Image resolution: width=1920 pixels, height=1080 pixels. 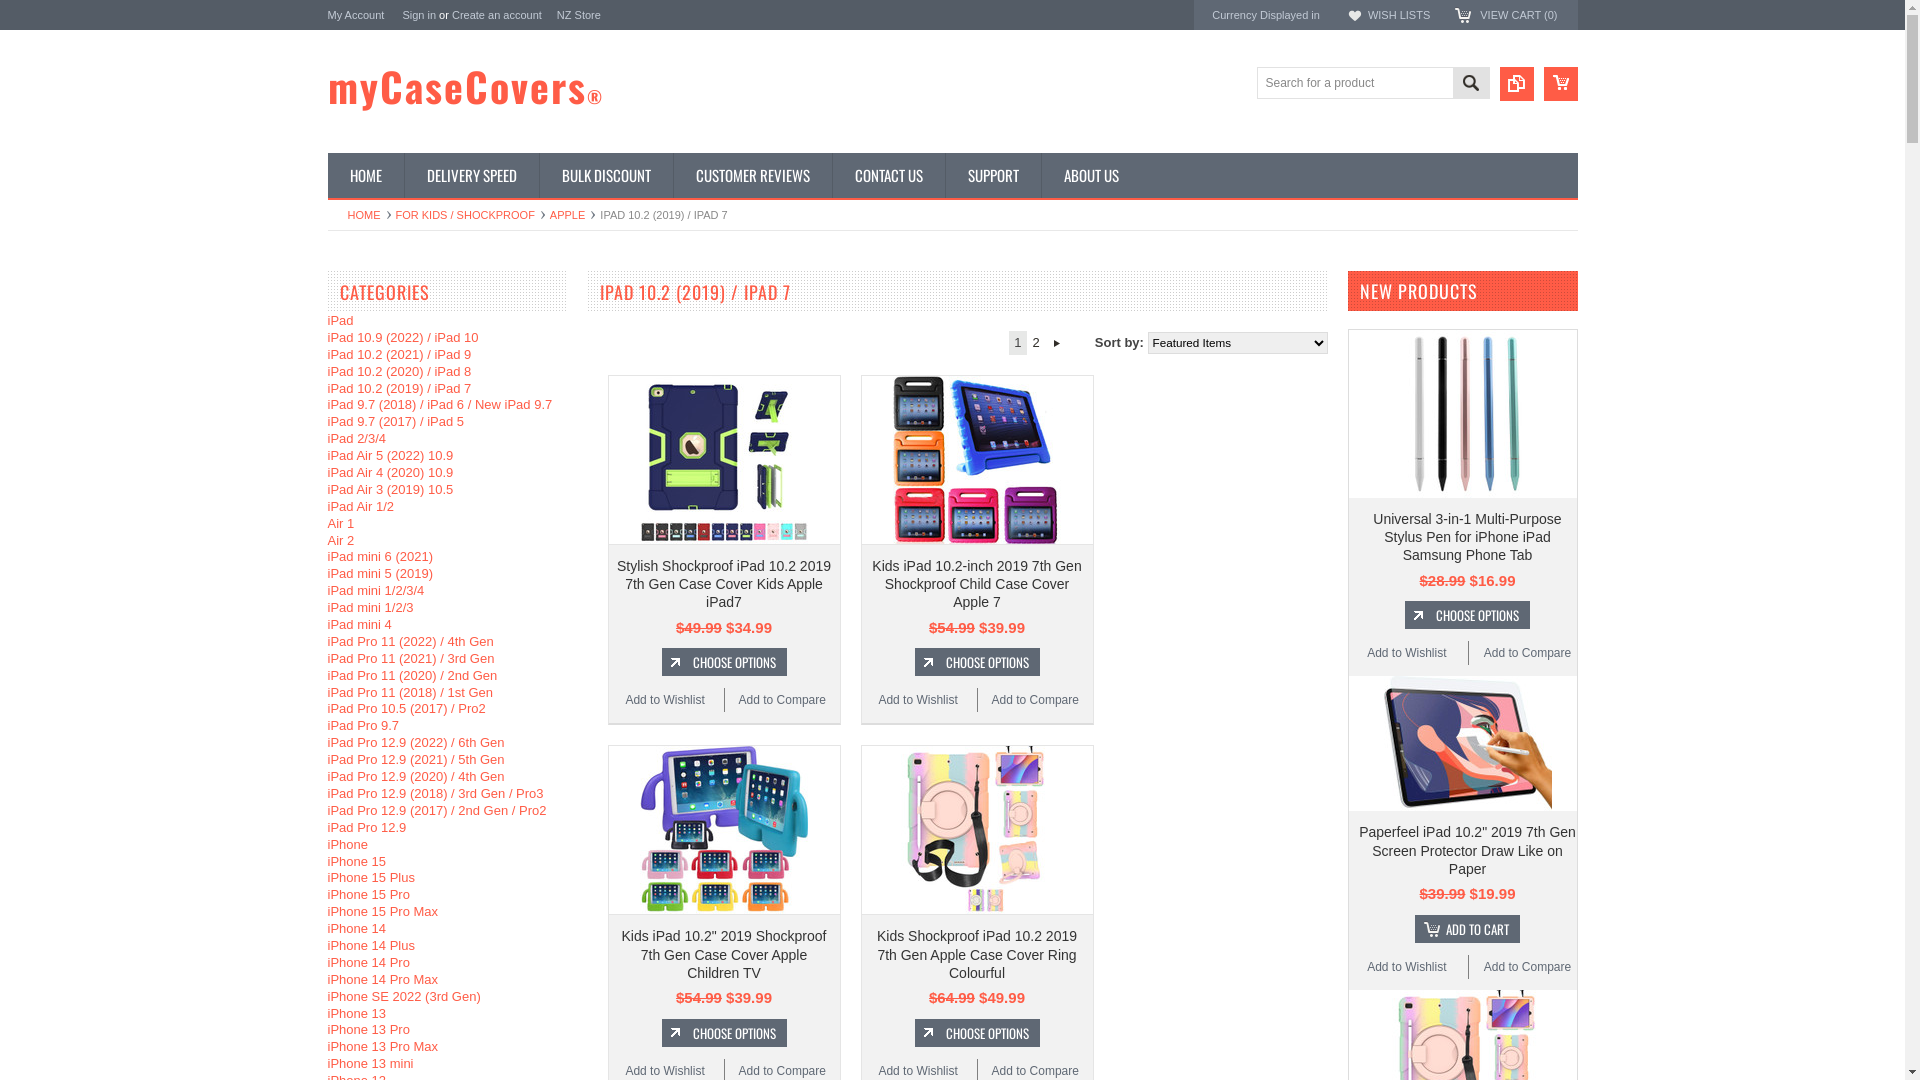 What do you see at coordinates (472, 176) in the screenshot?
I see `DELIVERY SPEED` at bounding box center [472, 176].